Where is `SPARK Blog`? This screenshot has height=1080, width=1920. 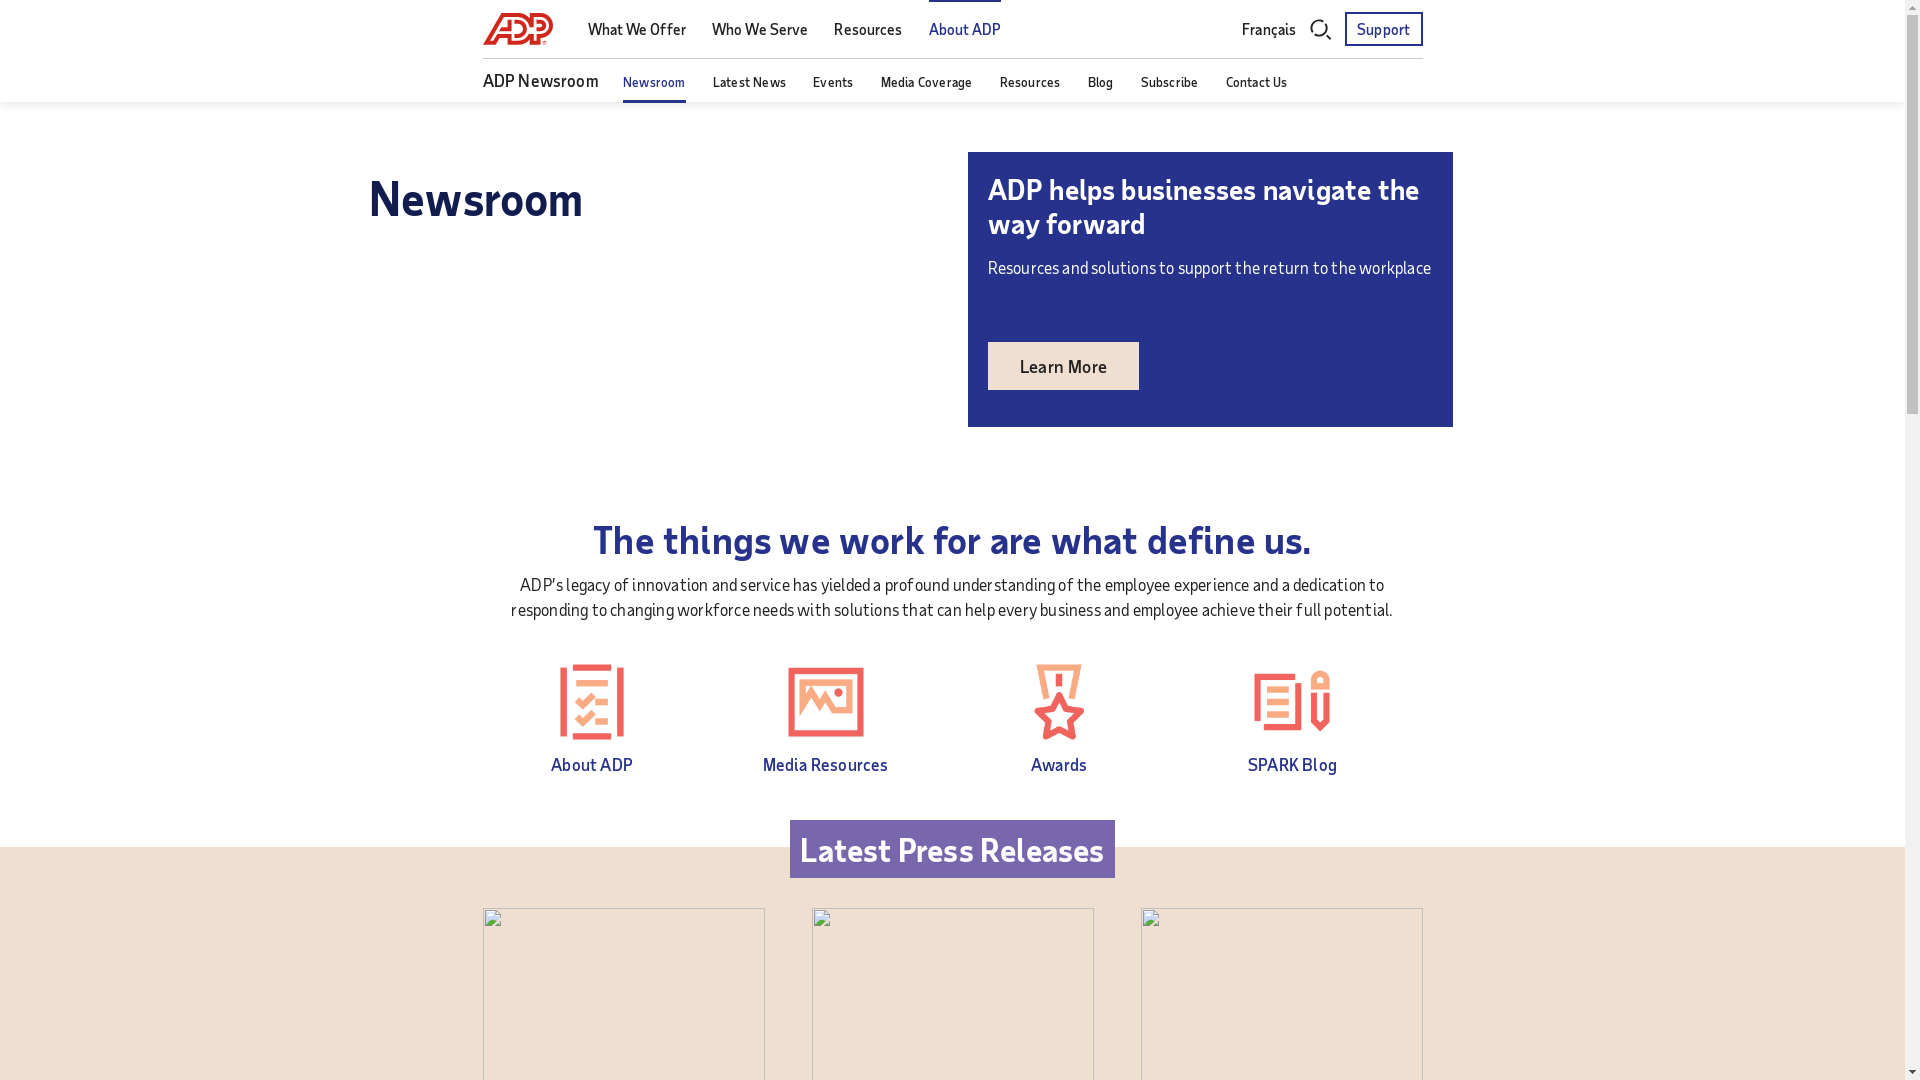 SPARK Blog is located at coordinates (1292, 764).